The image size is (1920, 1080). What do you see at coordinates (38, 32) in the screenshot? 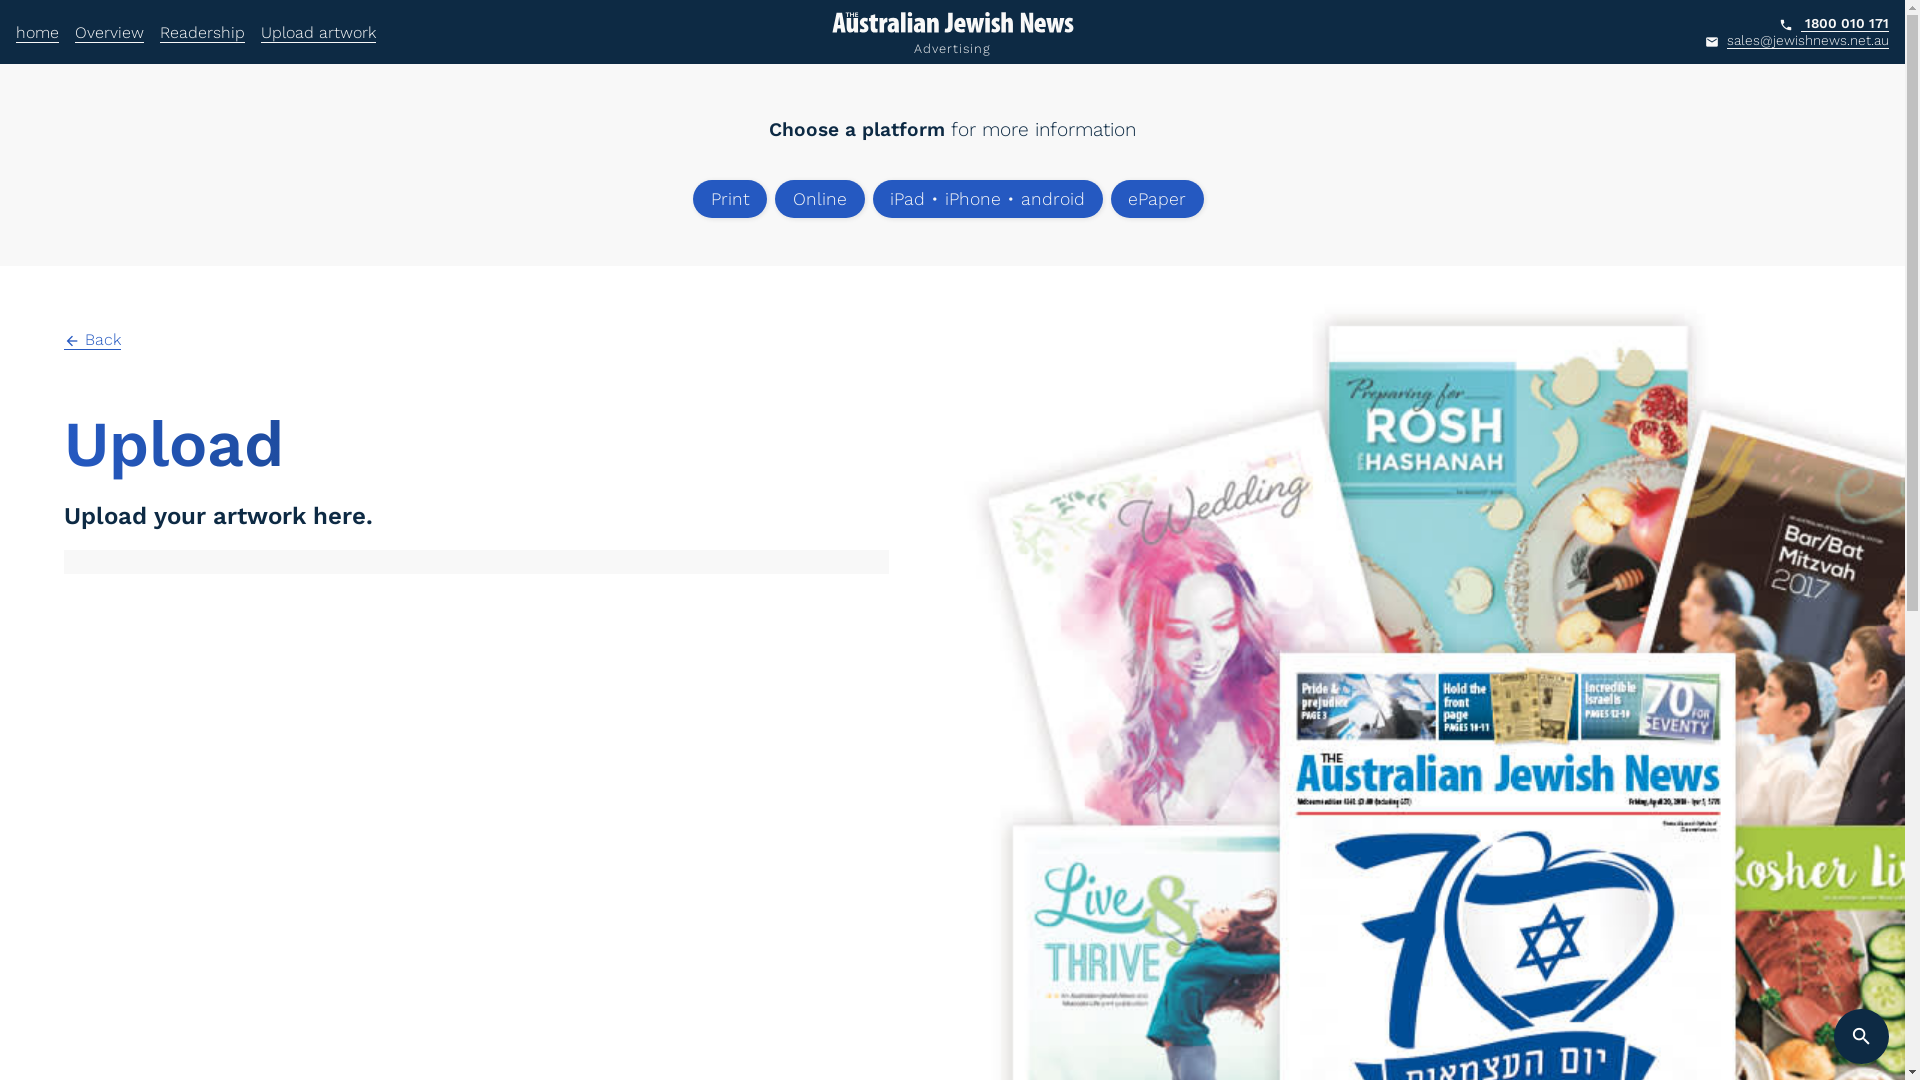
I see `home` at bounding box center [38, 32].